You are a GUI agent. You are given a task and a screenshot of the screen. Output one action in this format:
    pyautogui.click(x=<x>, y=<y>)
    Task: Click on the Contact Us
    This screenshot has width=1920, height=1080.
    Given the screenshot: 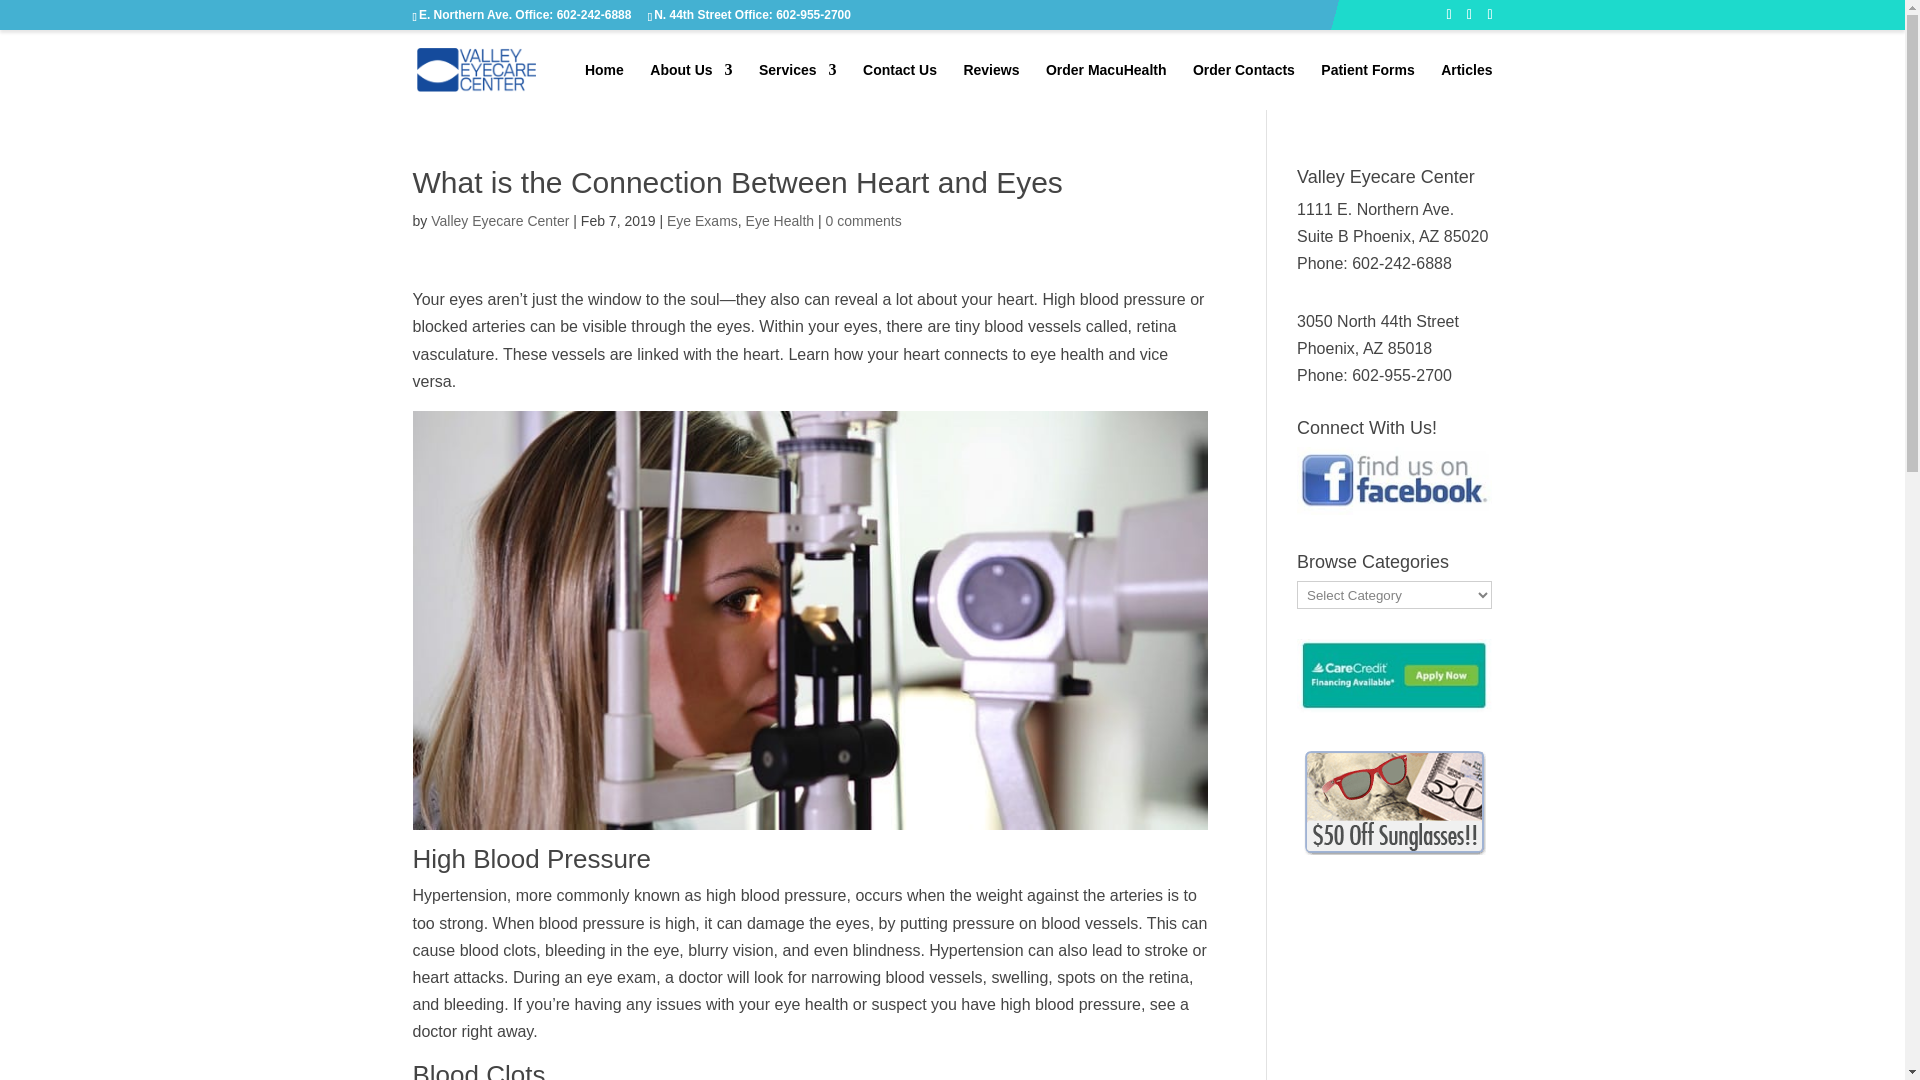 What is the action you would take?
    pyautogui.click(x=899, y=86)
    